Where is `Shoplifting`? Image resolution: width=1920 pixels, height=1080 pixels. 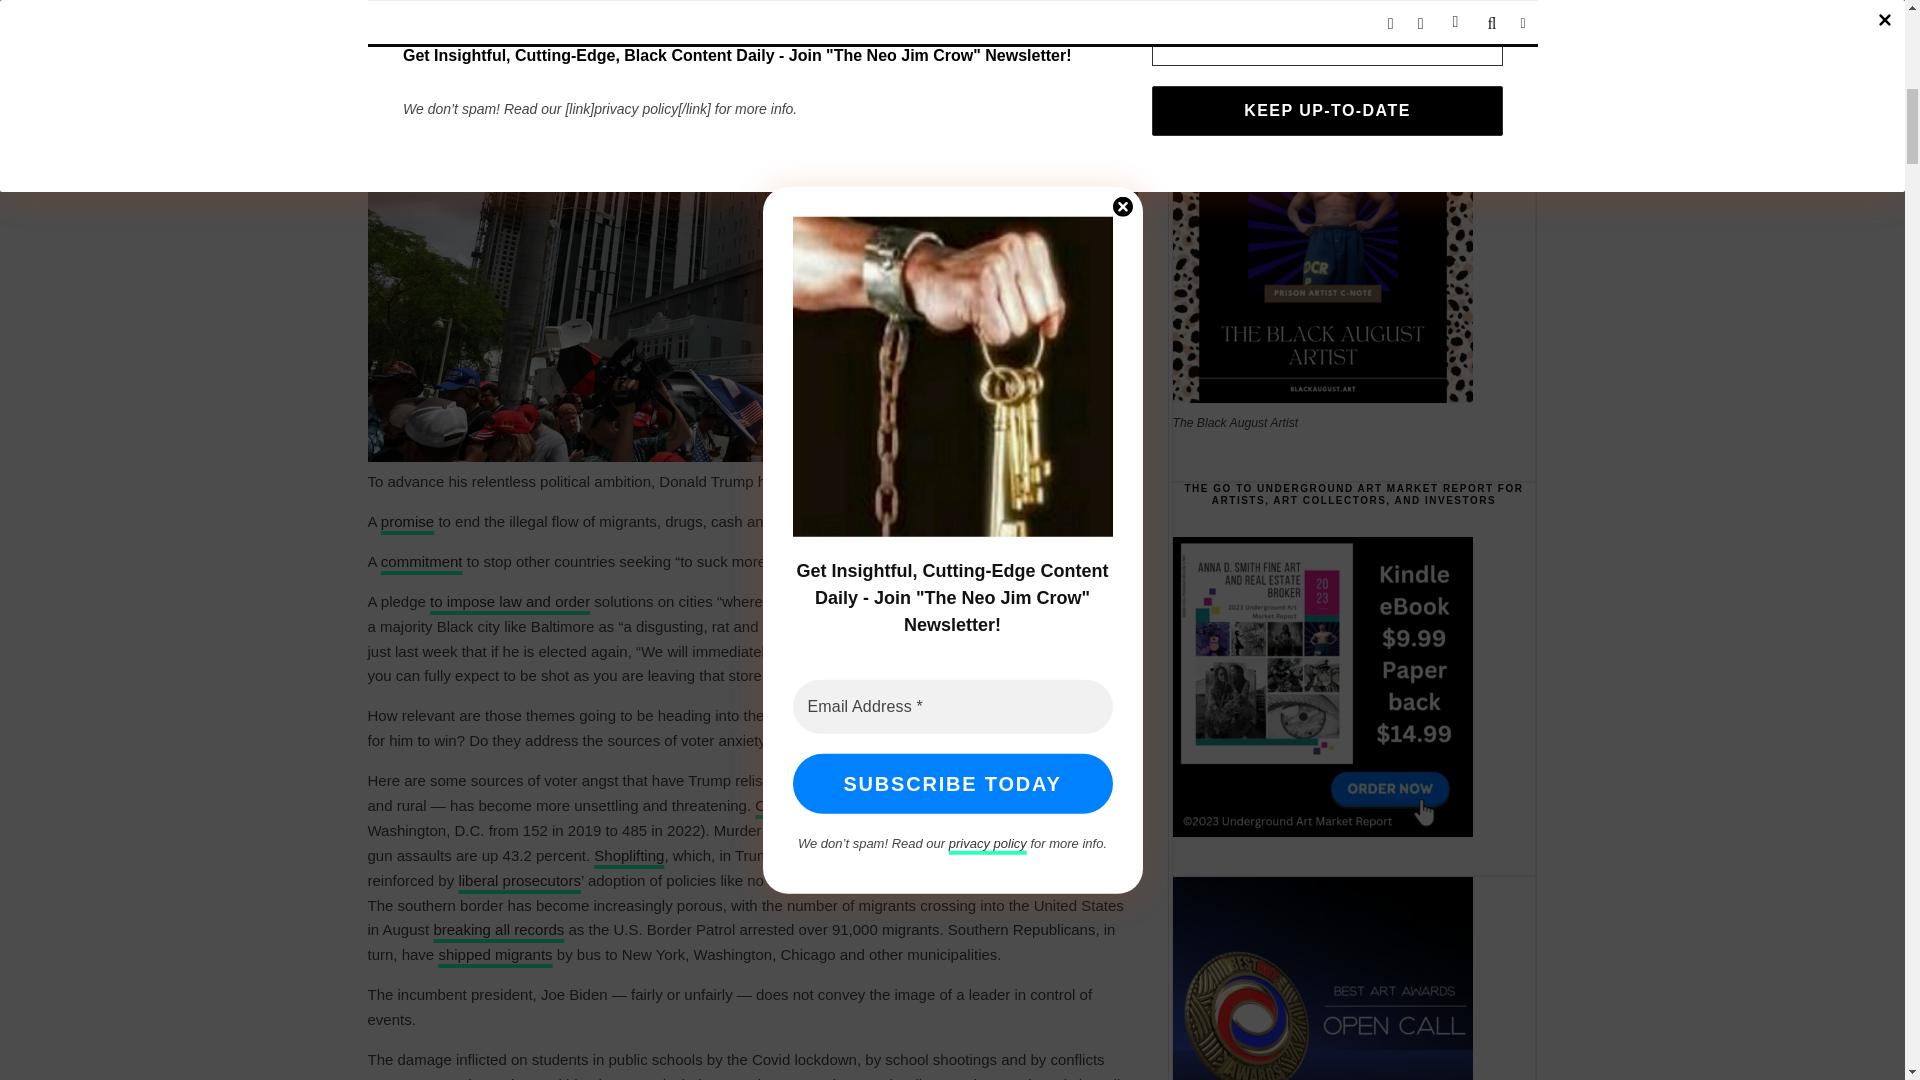 Shoplifting is located at coordinates (628, 855).